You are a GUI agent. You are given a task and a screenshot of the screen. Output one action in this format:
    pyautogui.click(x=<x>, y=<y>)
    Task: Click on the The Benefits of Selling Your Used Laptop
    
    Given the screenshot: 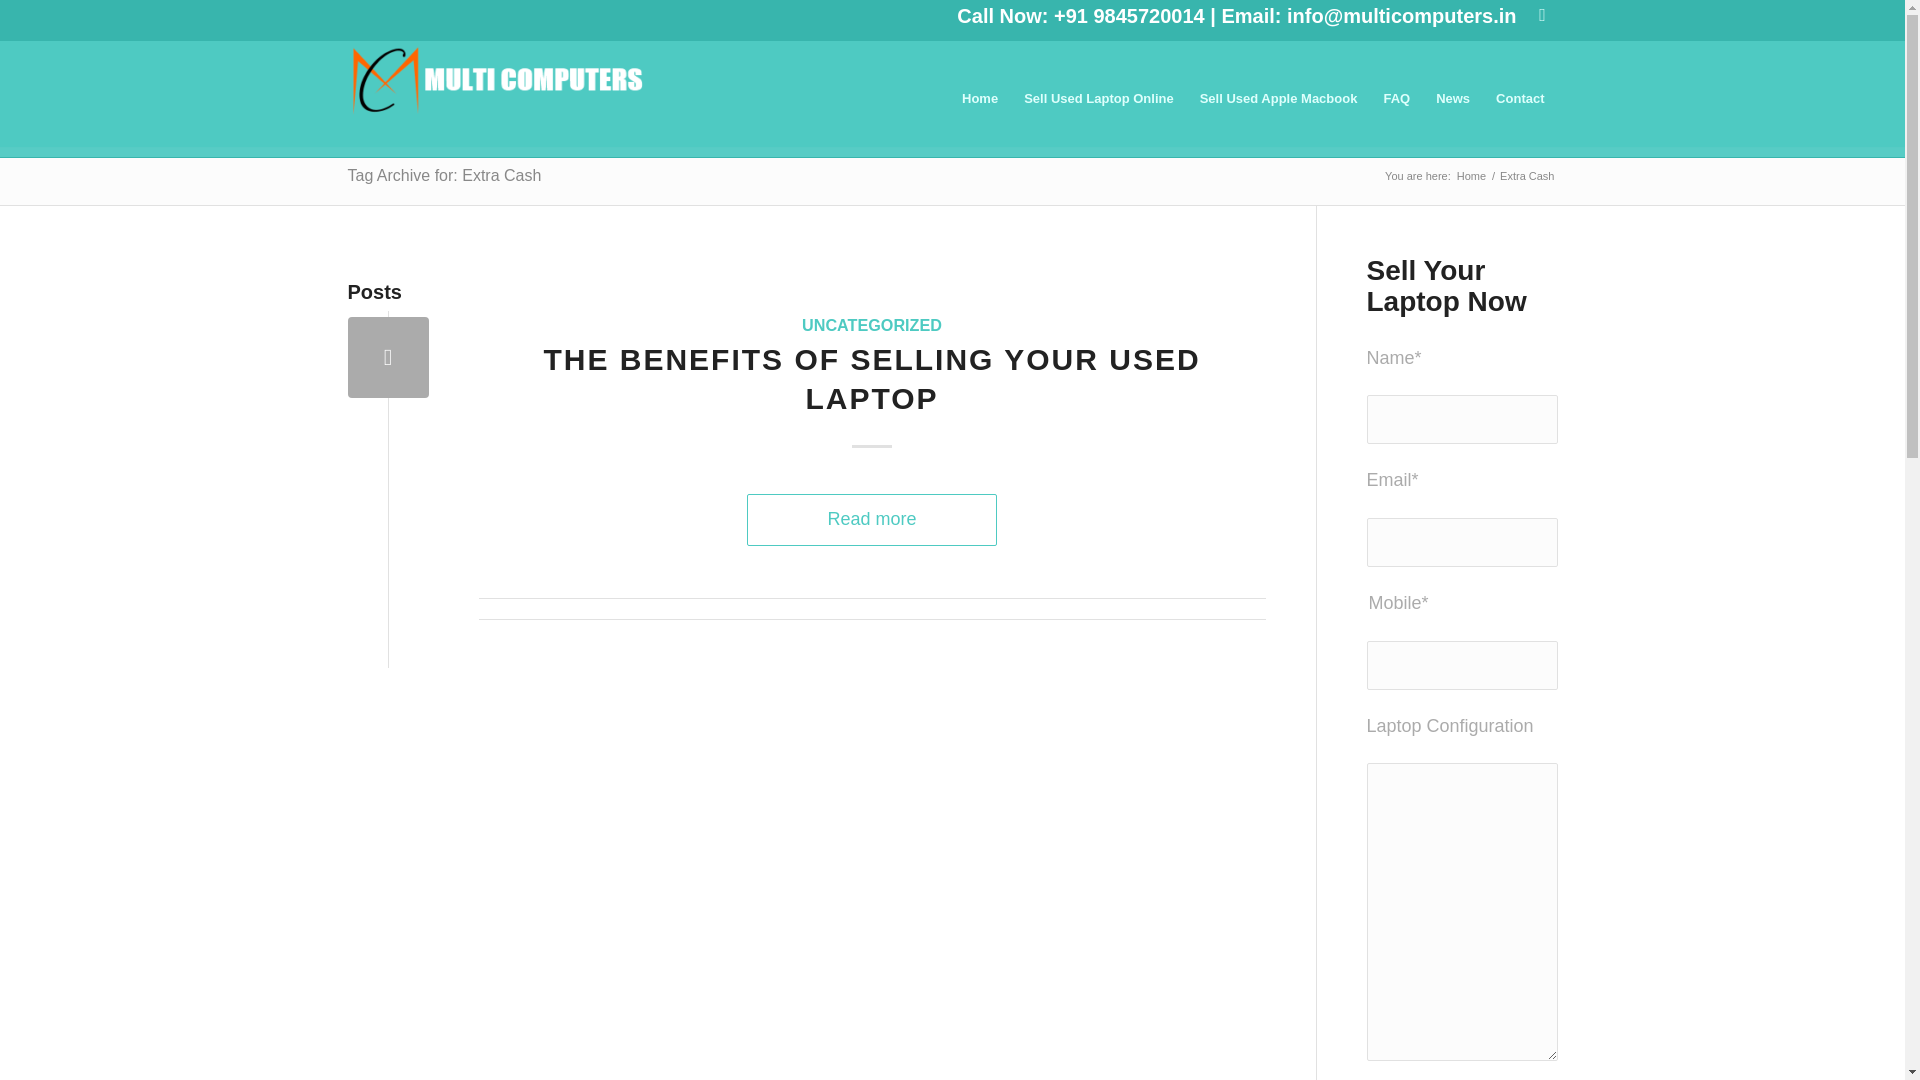 What is the action you would take?
    pyautogui.click(x=388, y=358)
    